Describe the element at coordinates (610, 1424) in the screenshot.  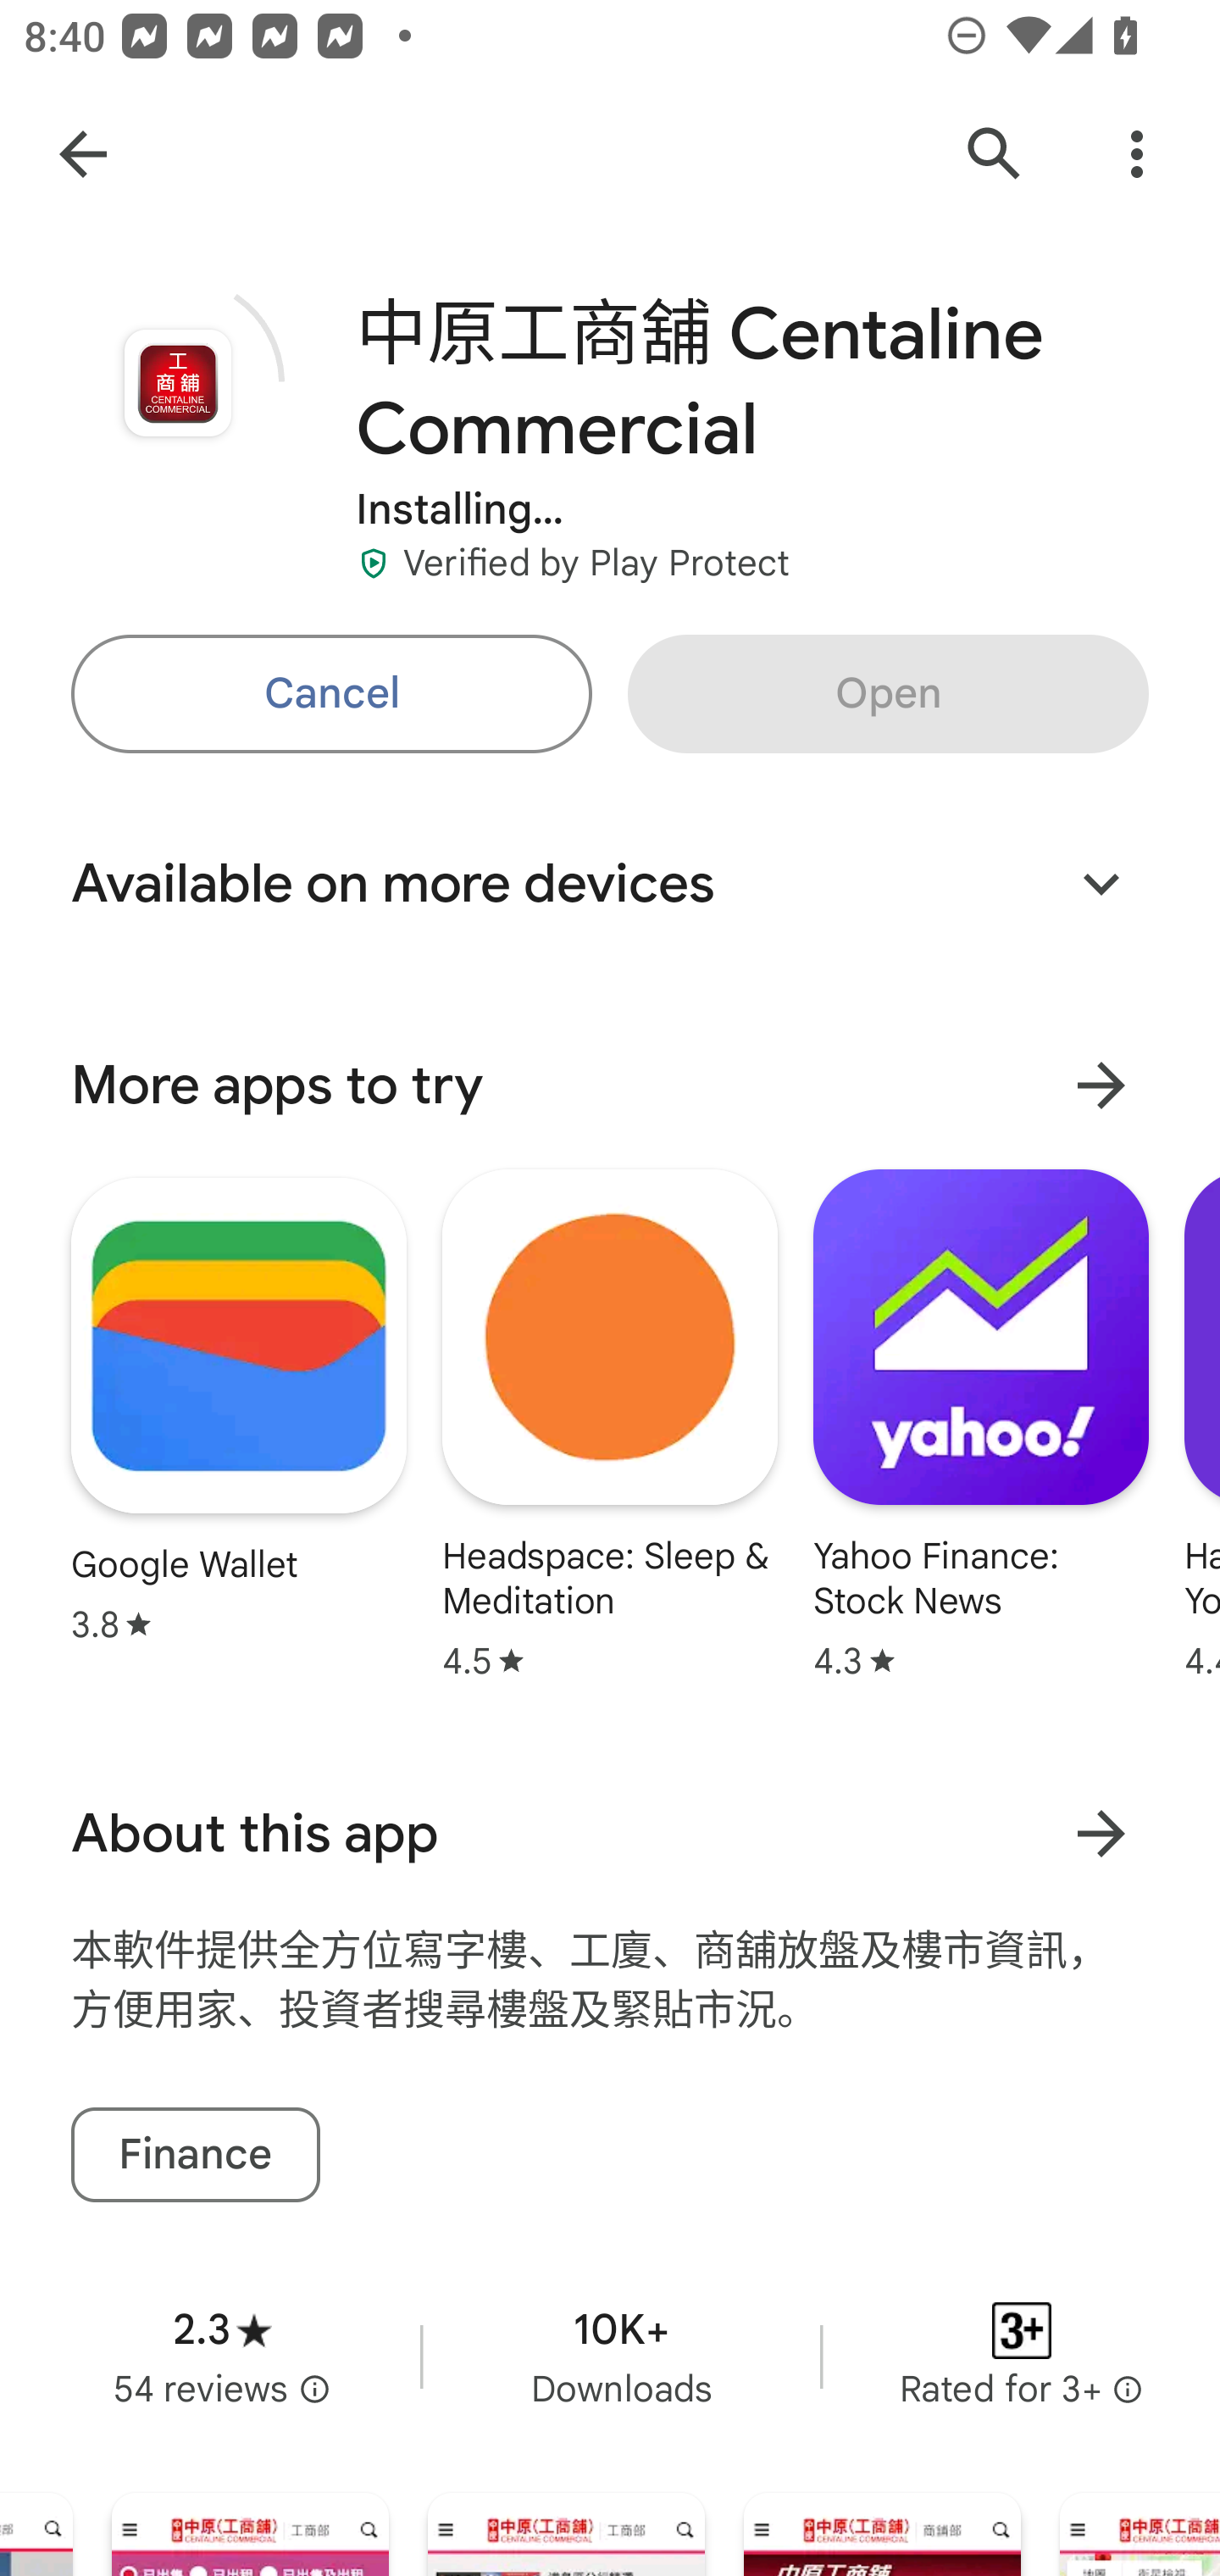
I see `Headspace: Sleep & Meditation
Star rating: 4.5
` at that location.